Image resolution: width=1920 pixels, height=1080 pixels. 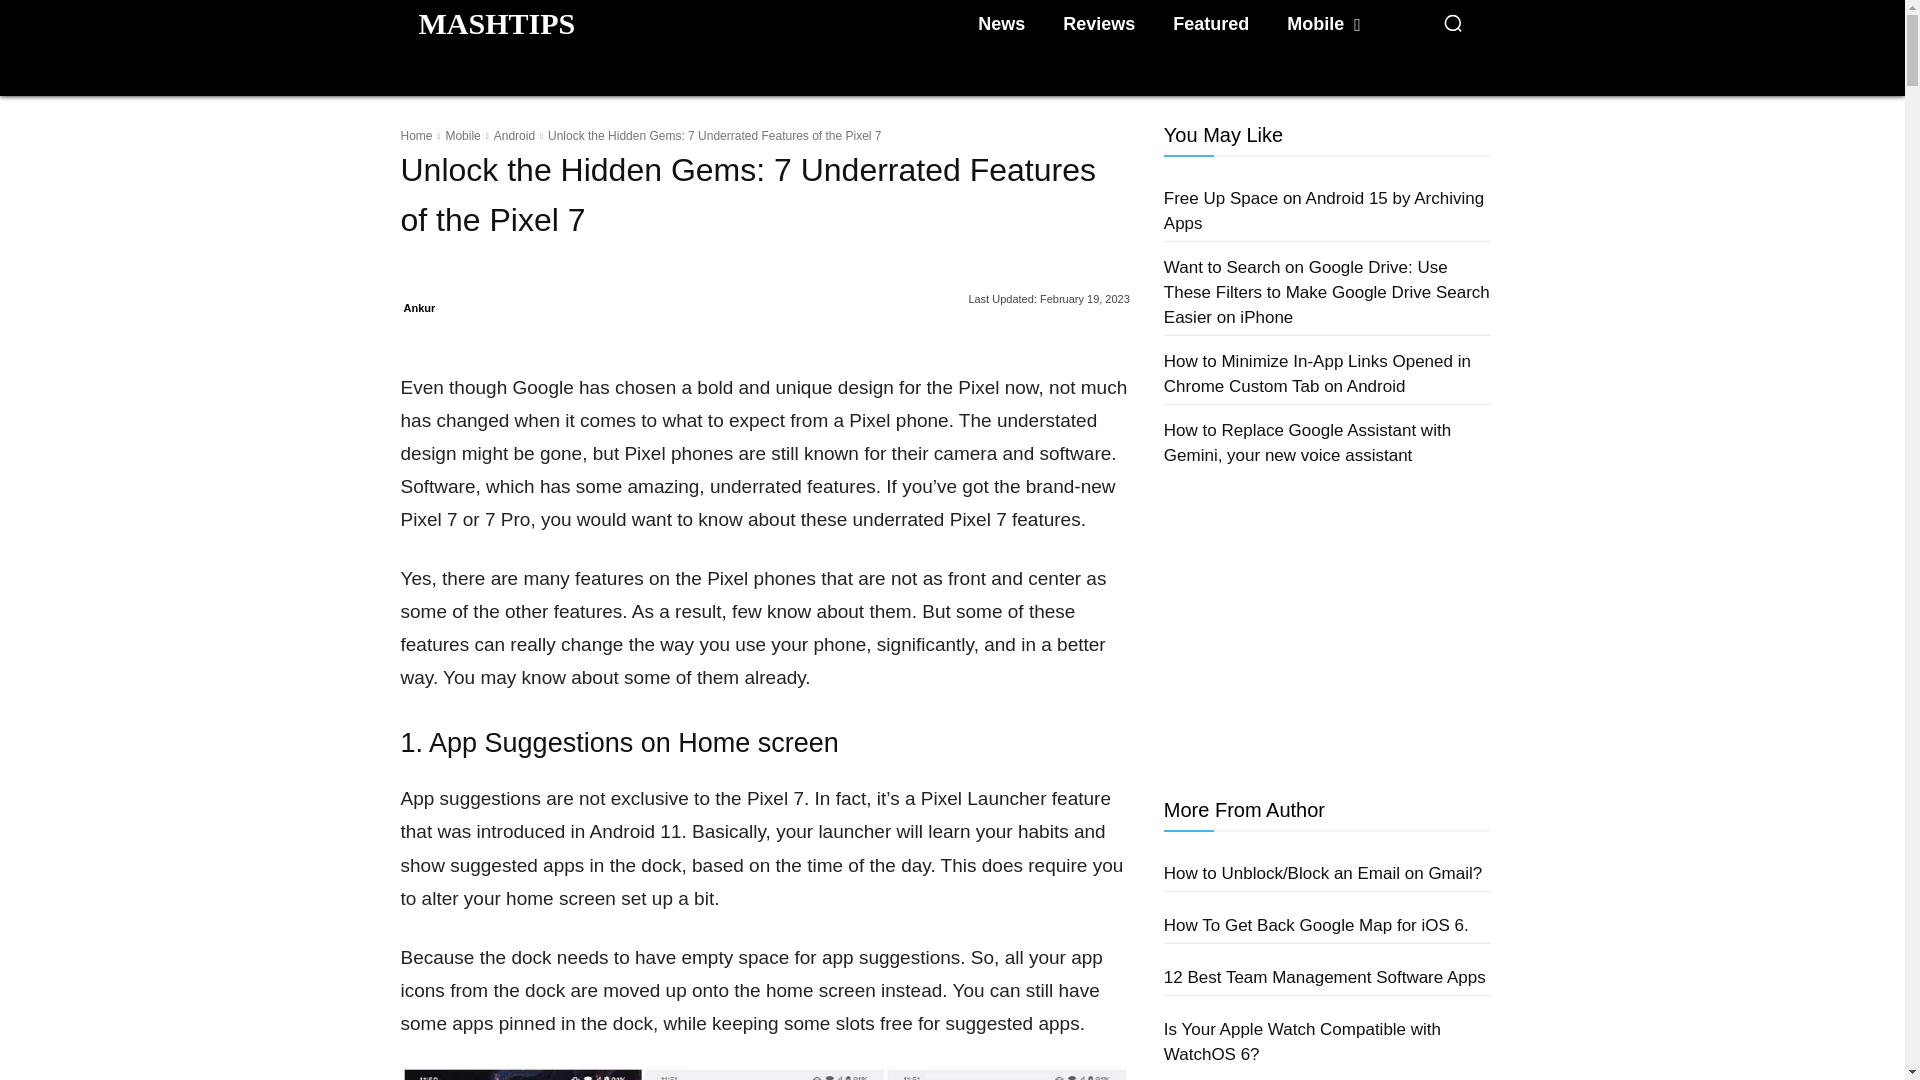 What do you see at coordinates (416, 135) in the screenshot?
I see `Home` at bounding box center [416, 135].